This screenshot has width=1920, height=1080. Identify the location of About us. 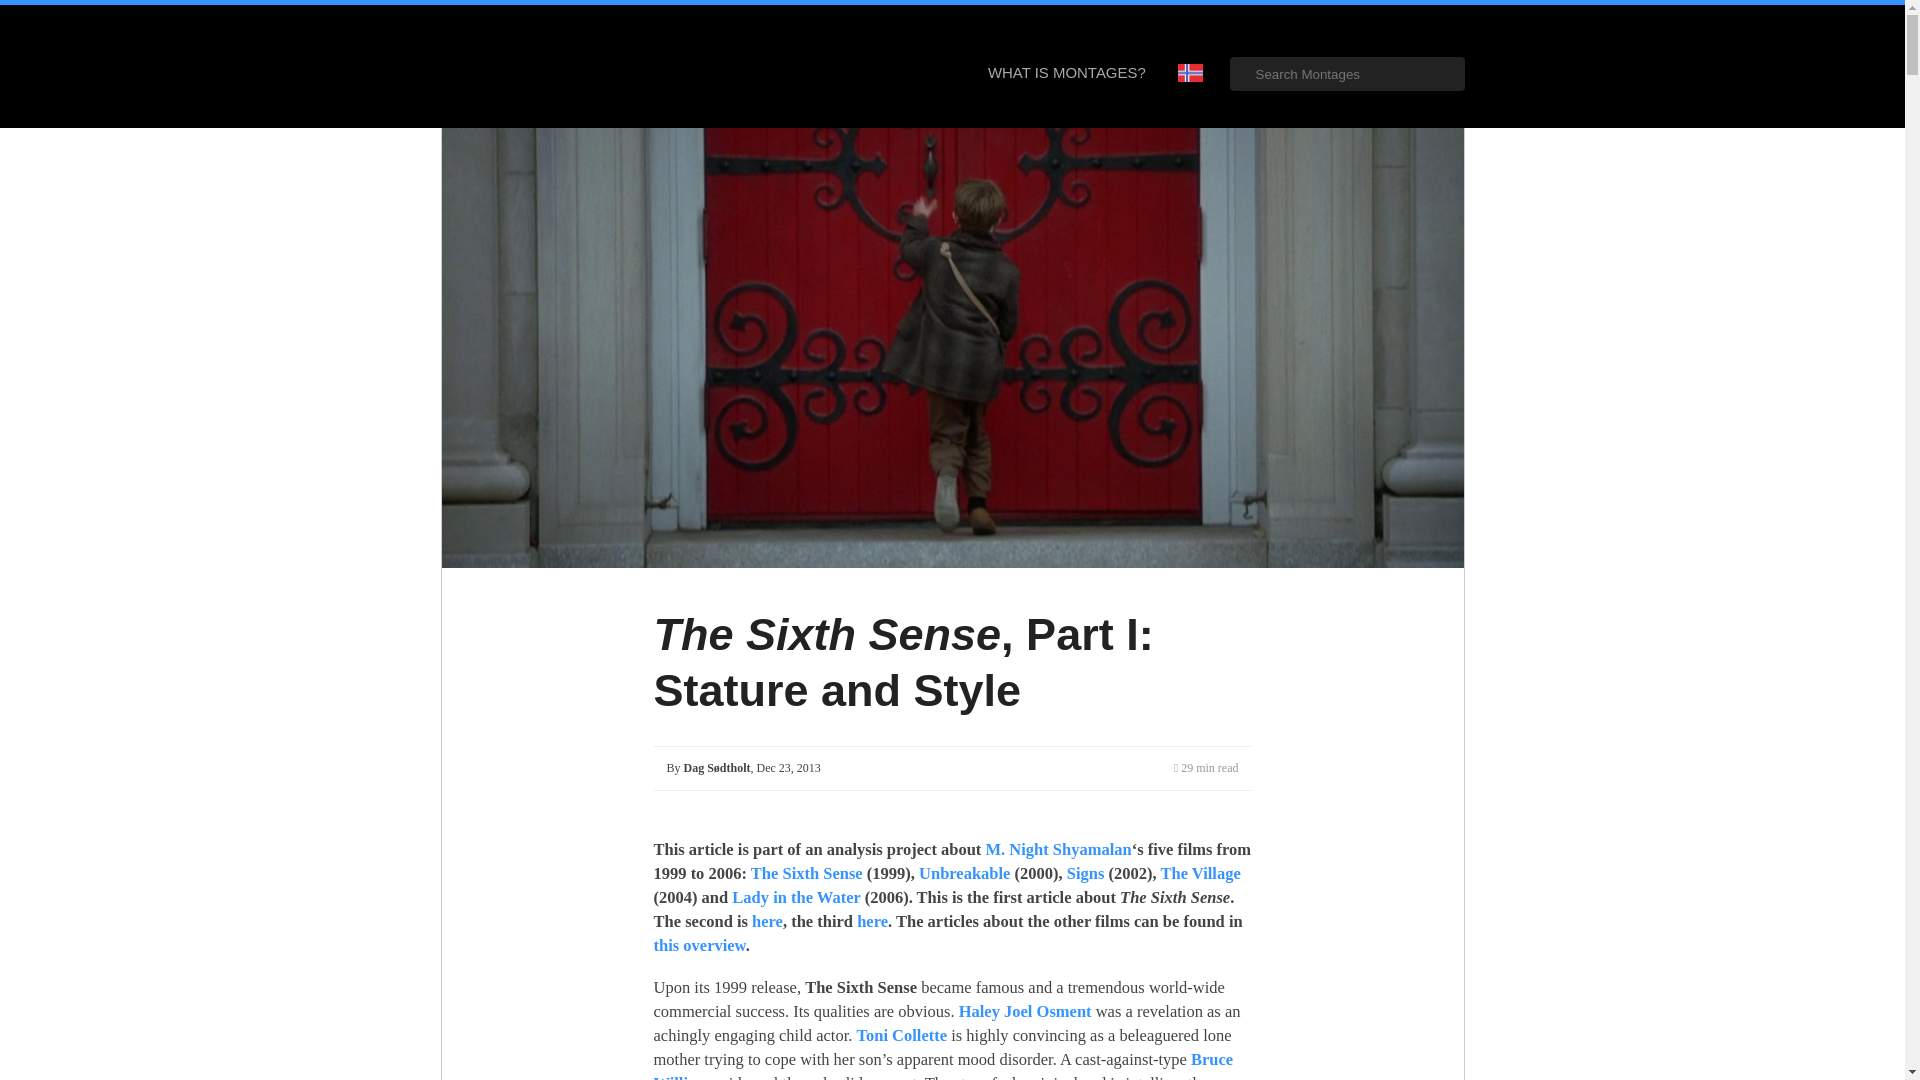
(1066, 72).